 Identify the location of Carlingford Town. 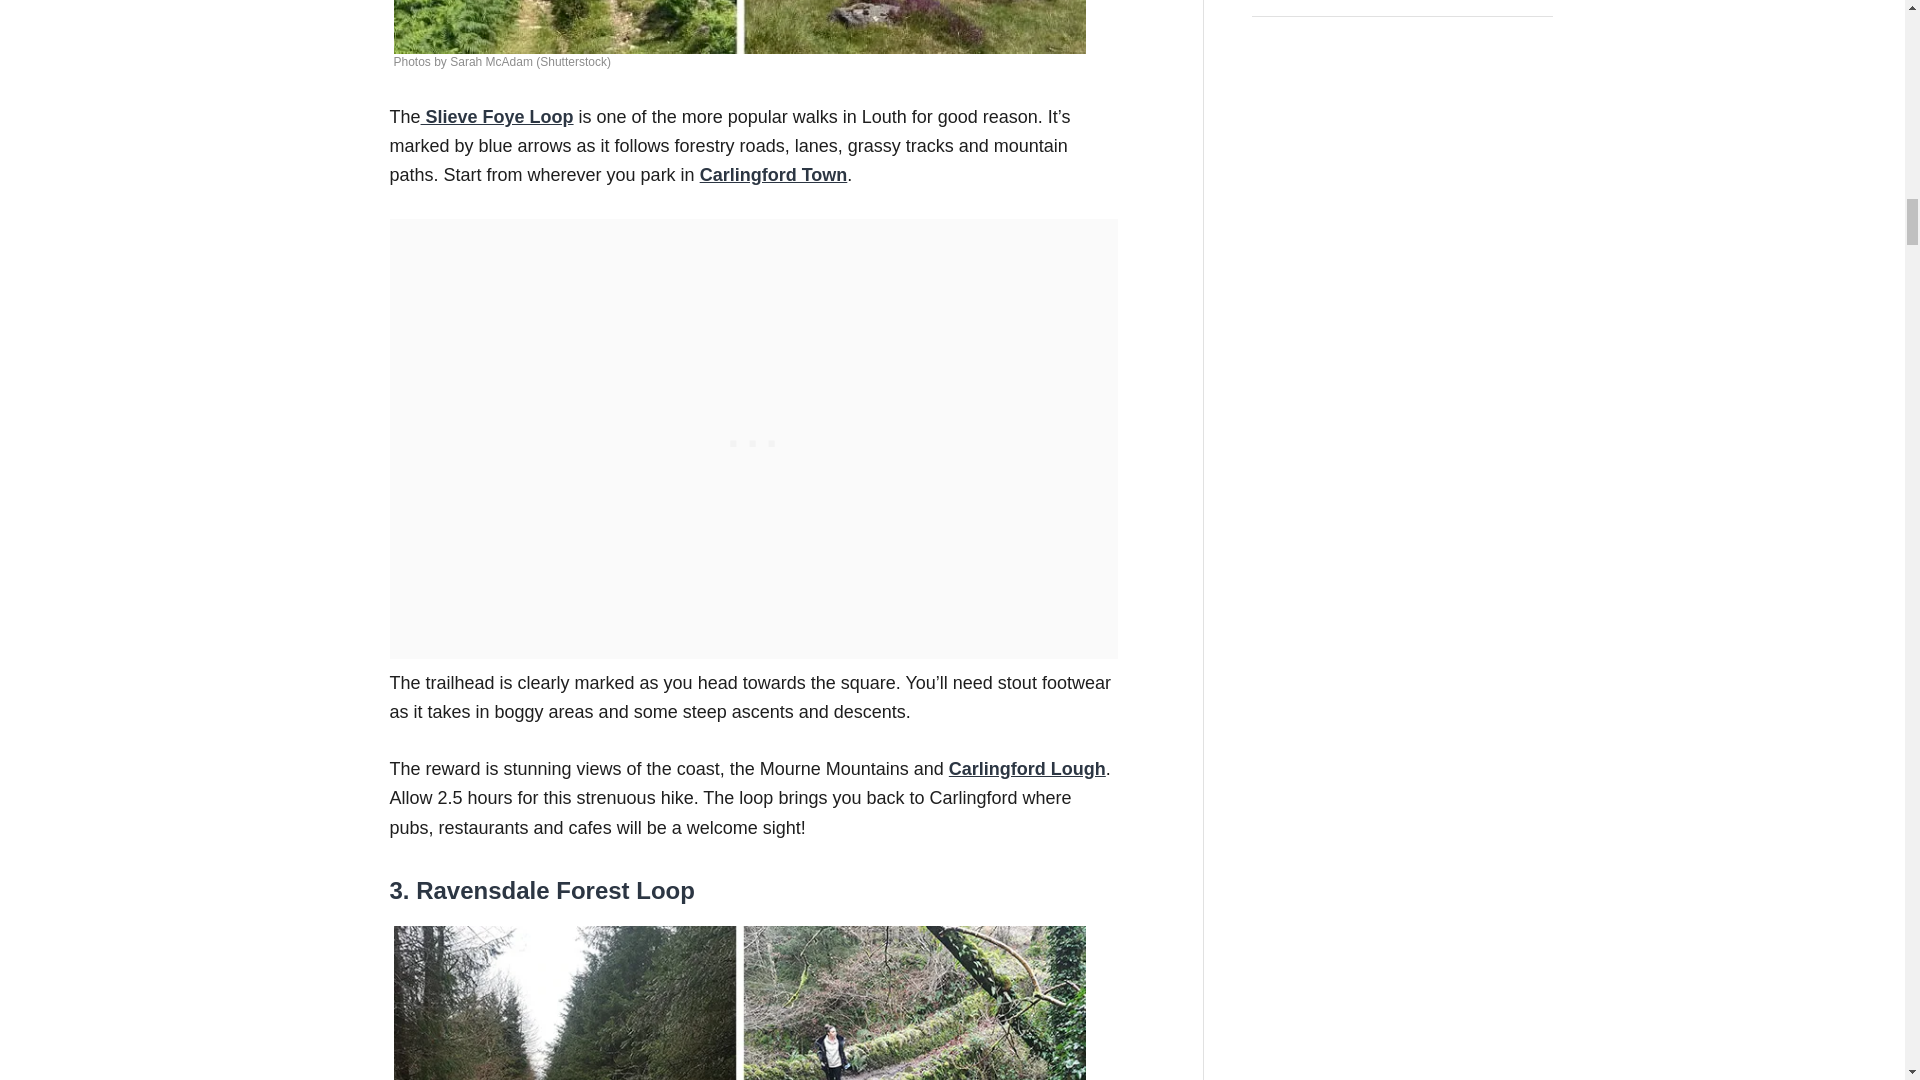
(774, 174).